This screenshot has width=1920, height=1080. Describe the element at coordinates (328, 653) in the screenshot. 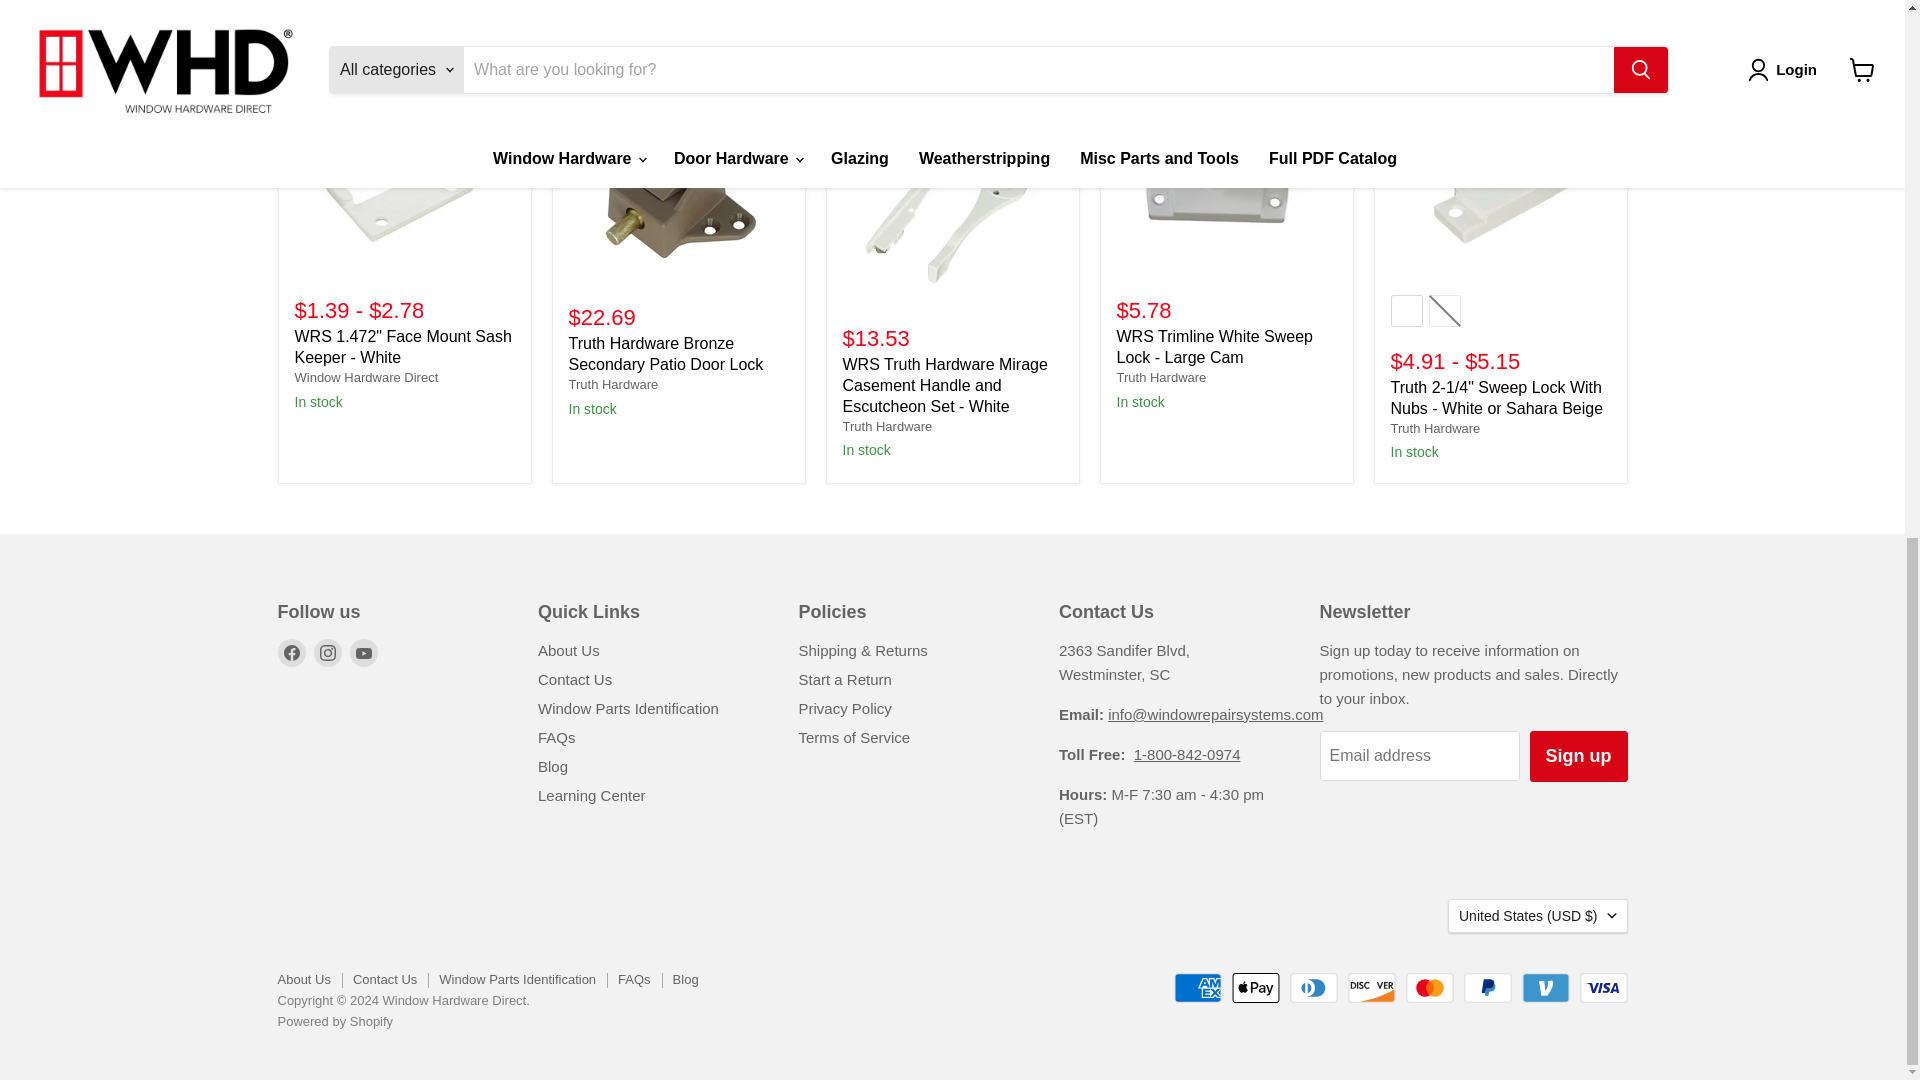

I see `Instagram` at that location.